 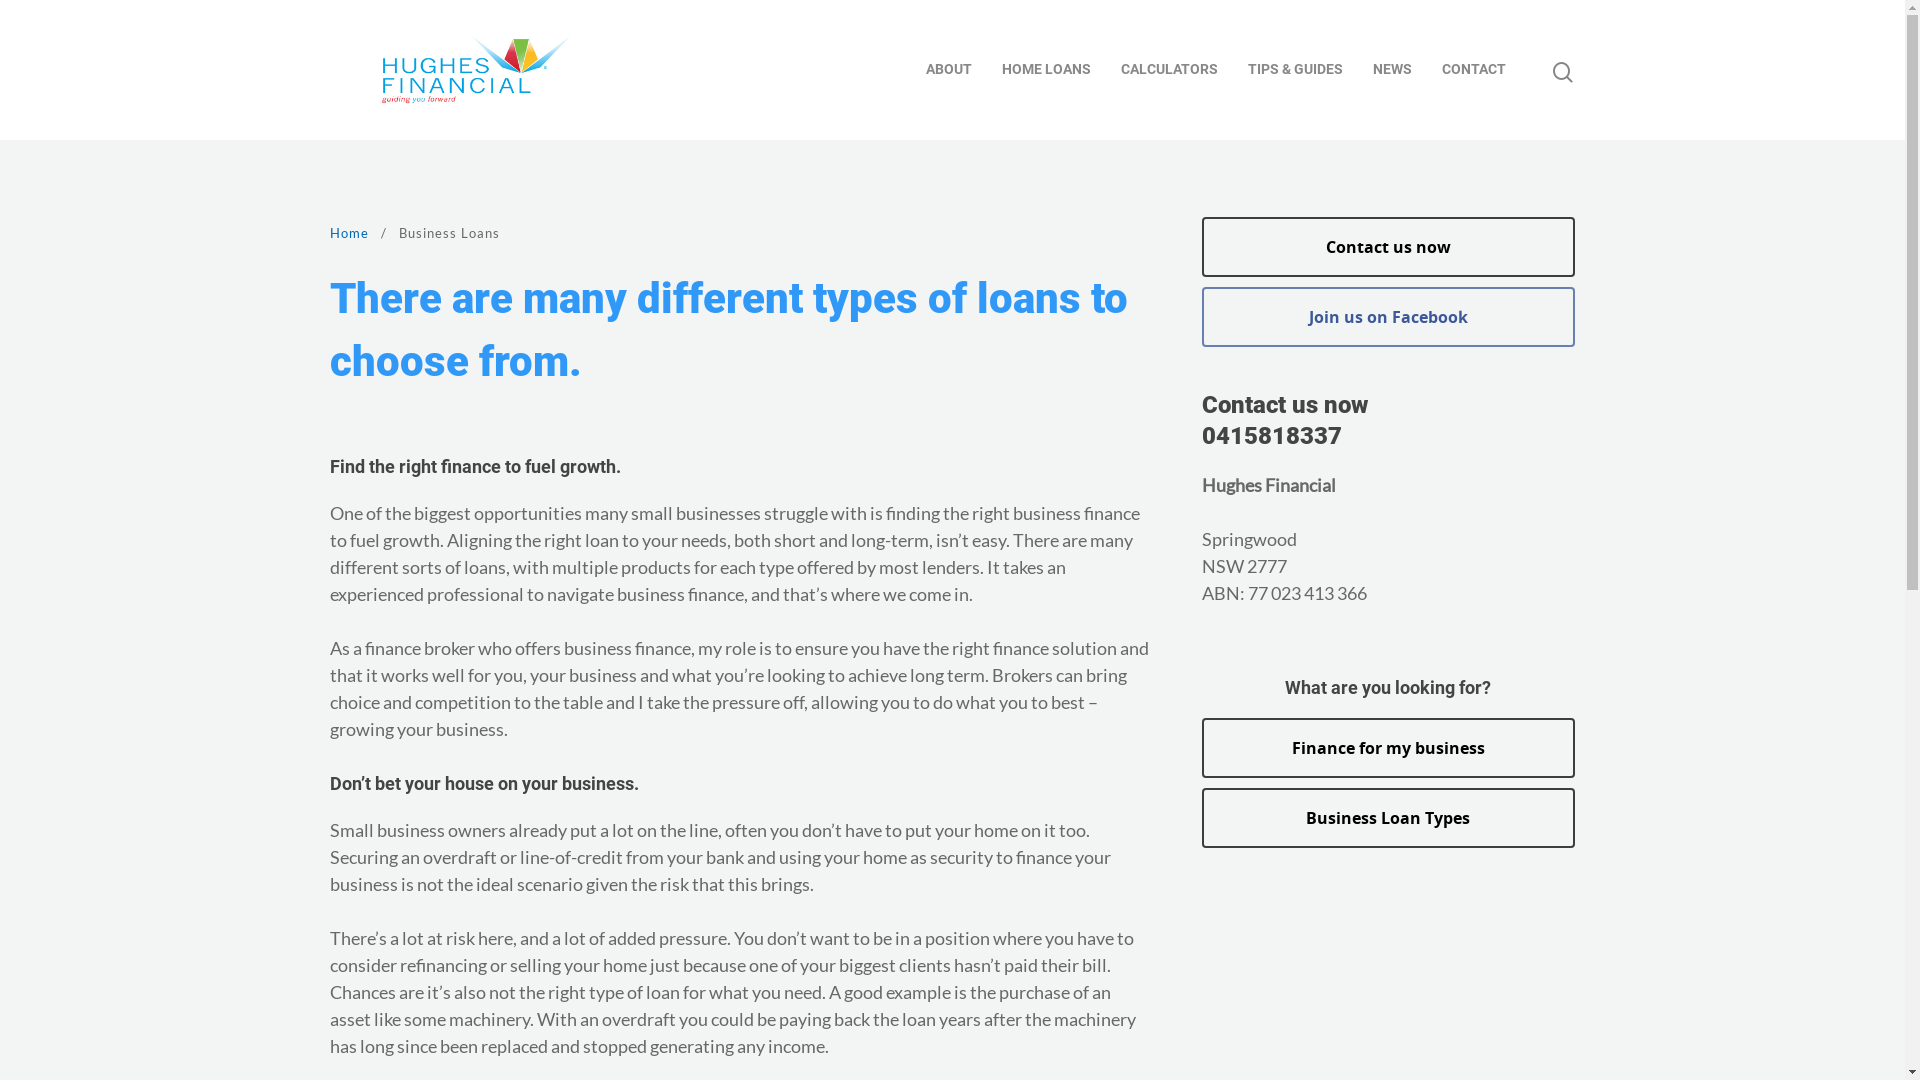 What do you see at coordinates (1388, 317) in the screenshot?
I see `Join us on Facebook` at bounding box center [1388, 317].